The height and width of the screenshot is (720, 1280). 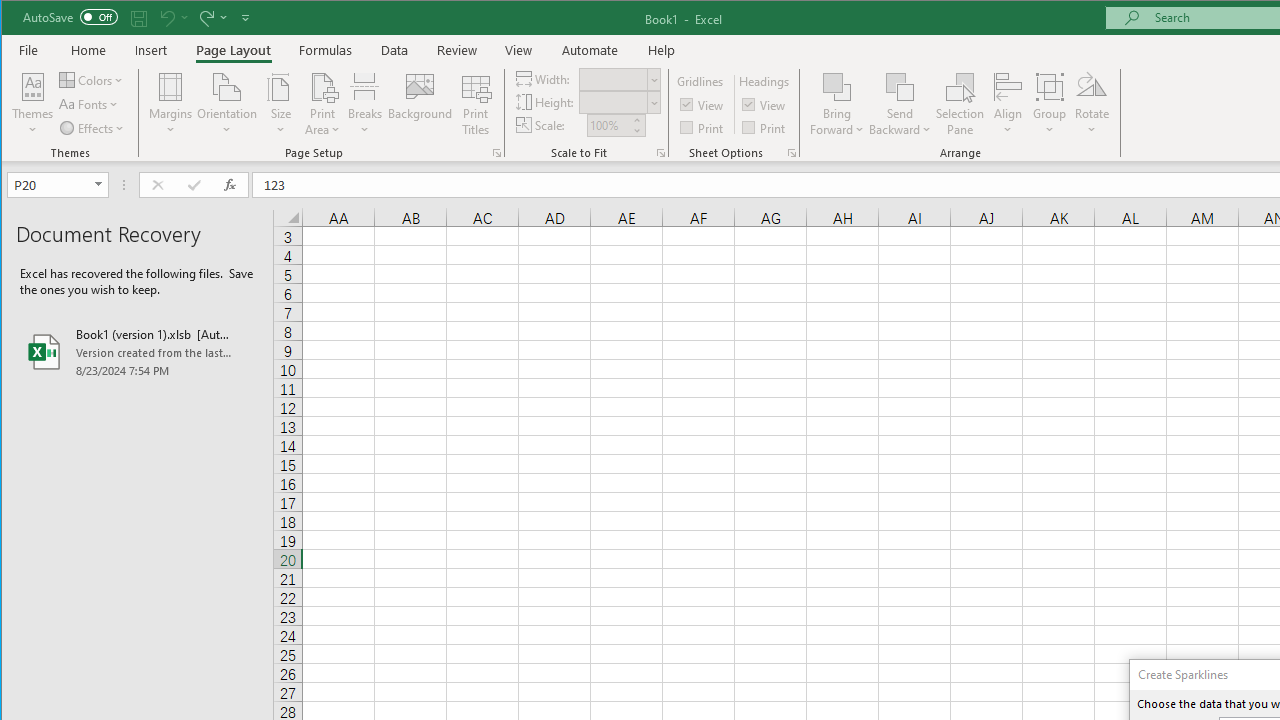 I want to click on Breaks, so click(x=365, y=104).